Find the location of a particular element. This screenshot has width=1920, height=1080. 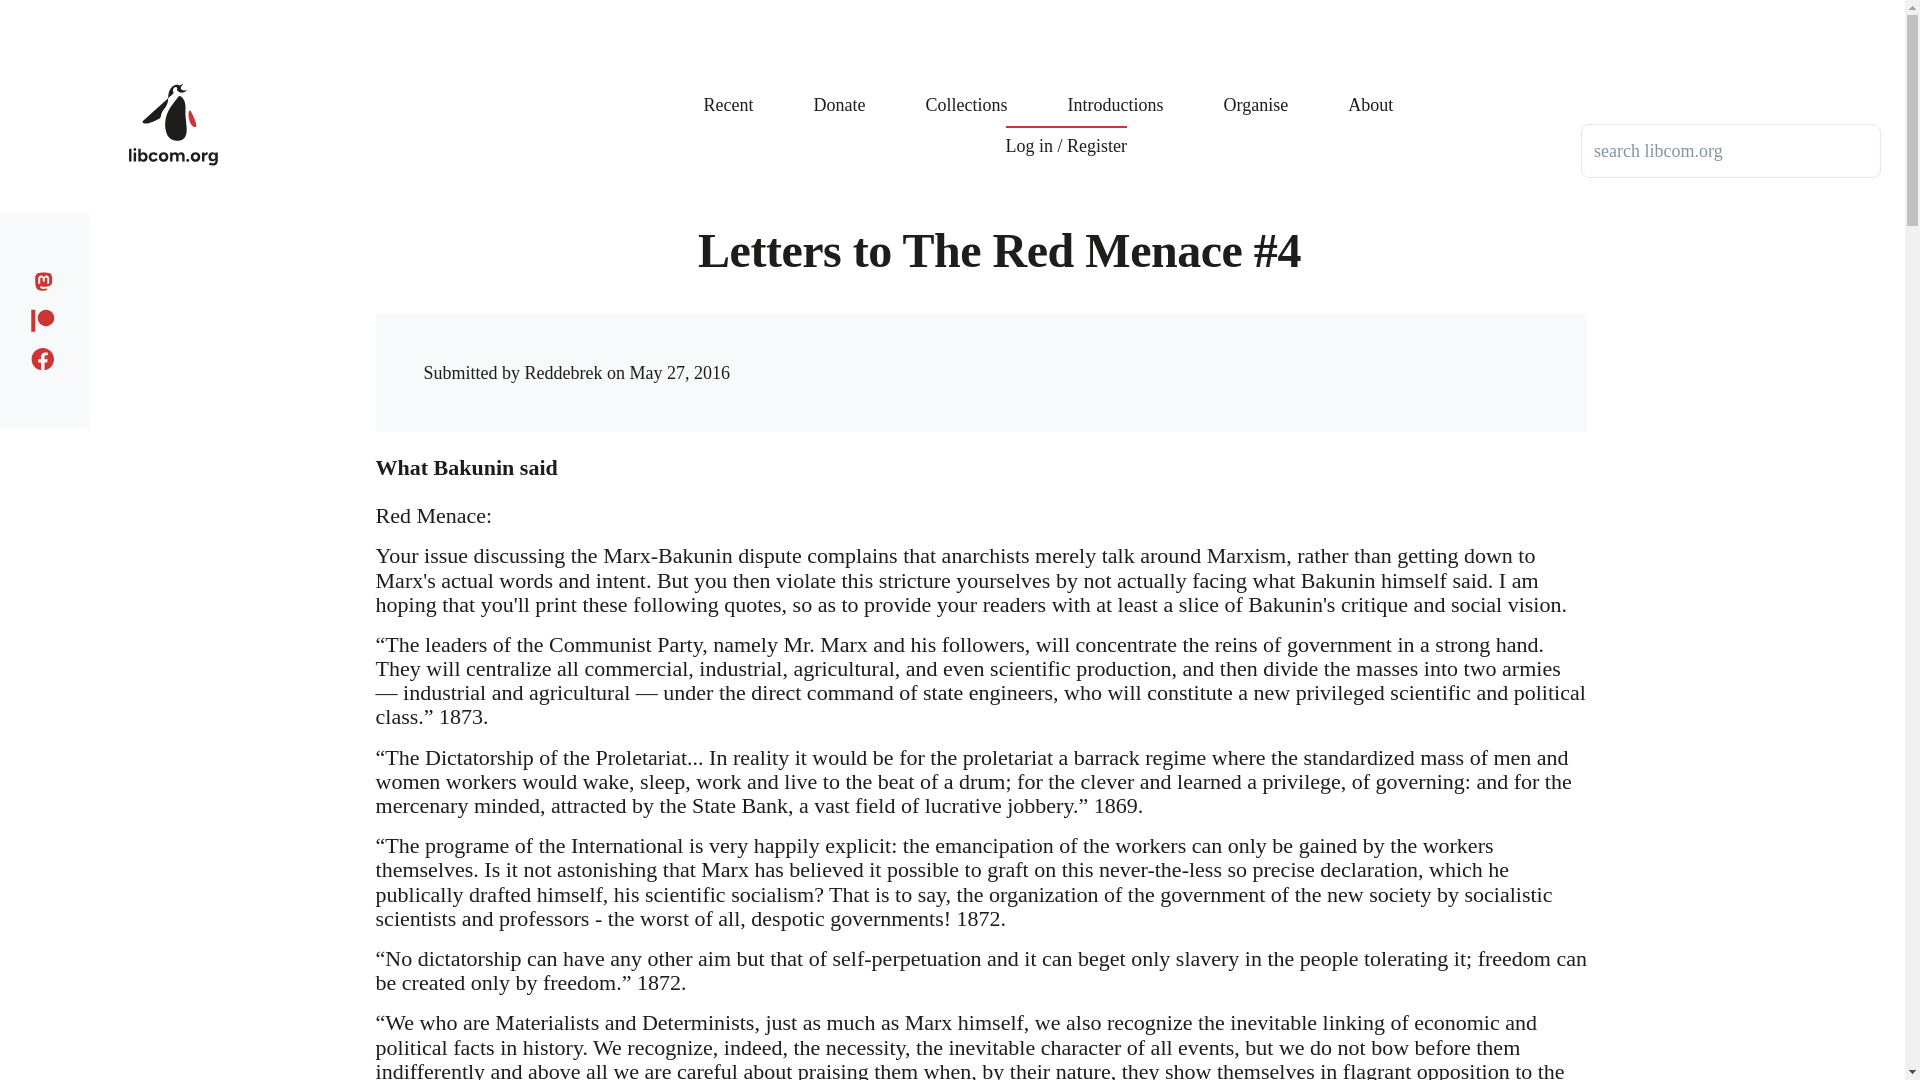

Introductions is located at coordinates (1115, 90).